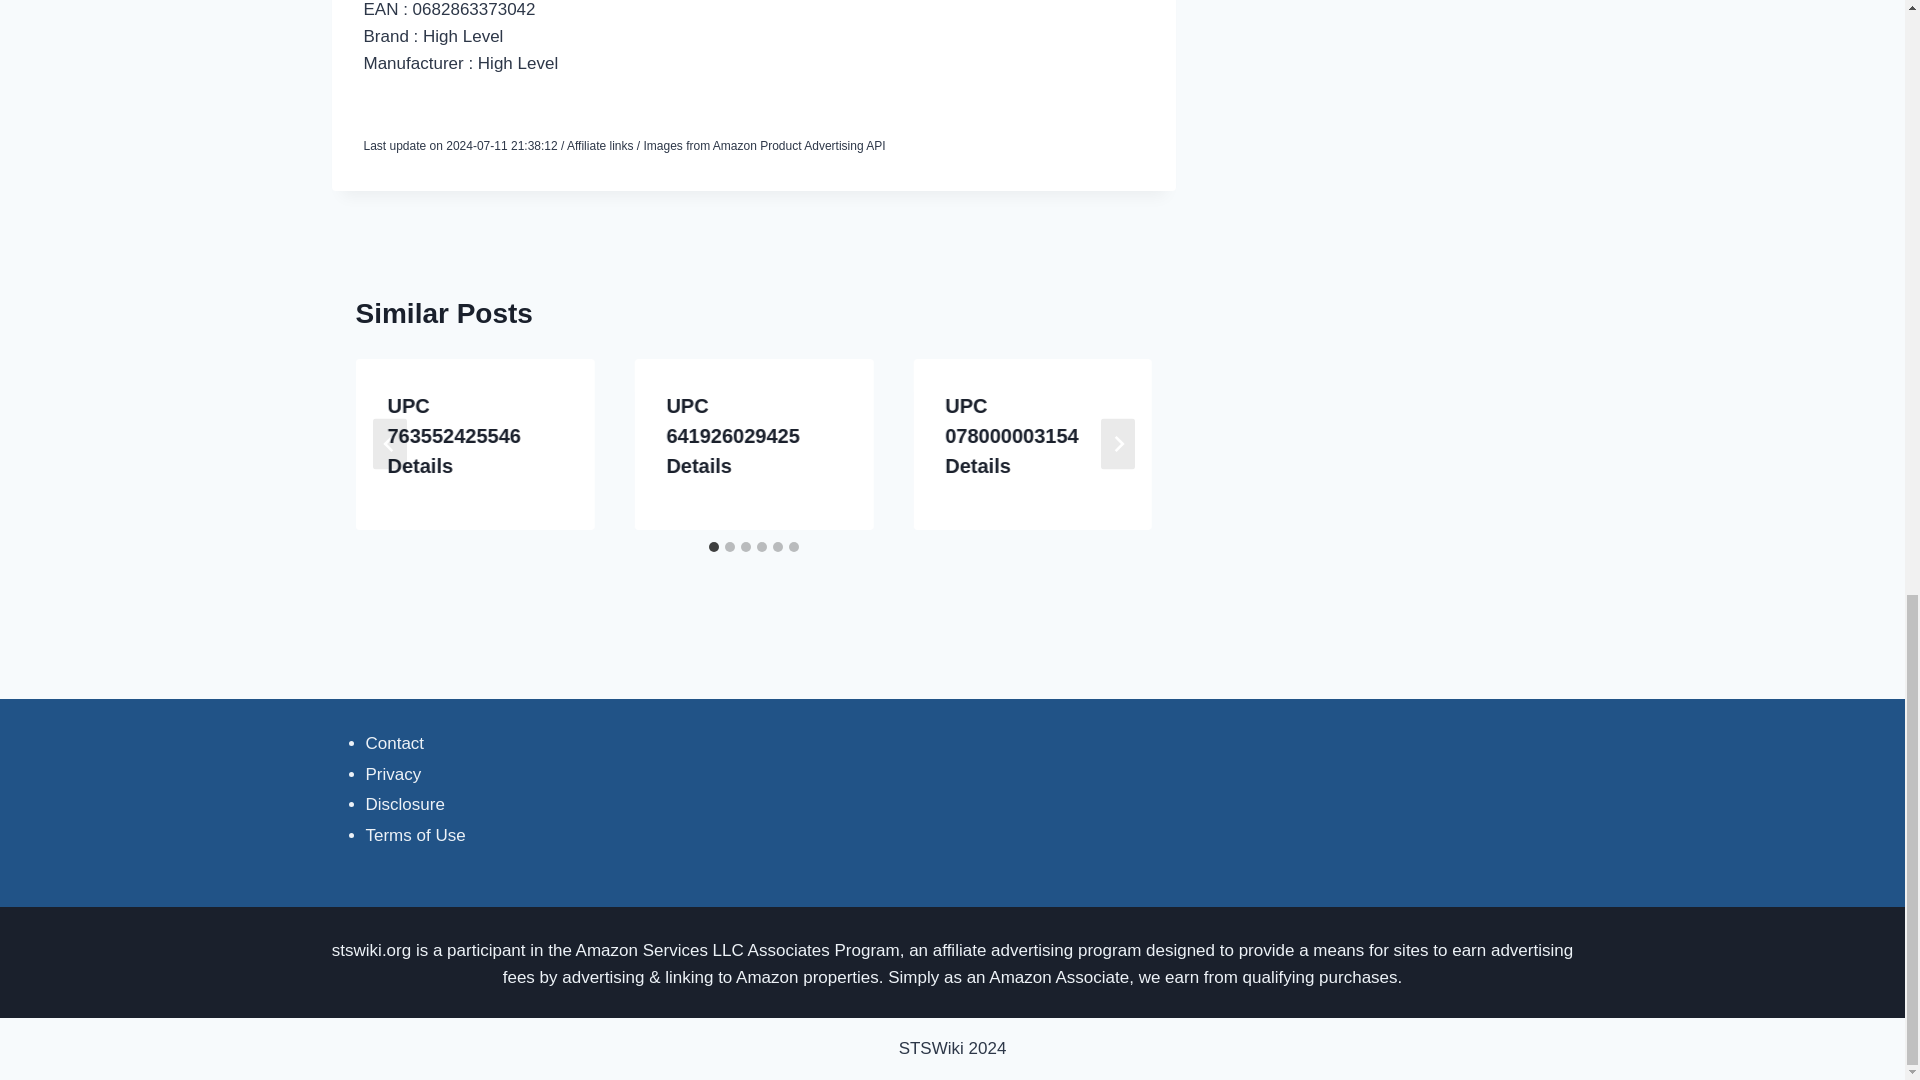  Describe the element at coordinates (416, 835) in the screenshot. I see `Terms of Use` at that location.